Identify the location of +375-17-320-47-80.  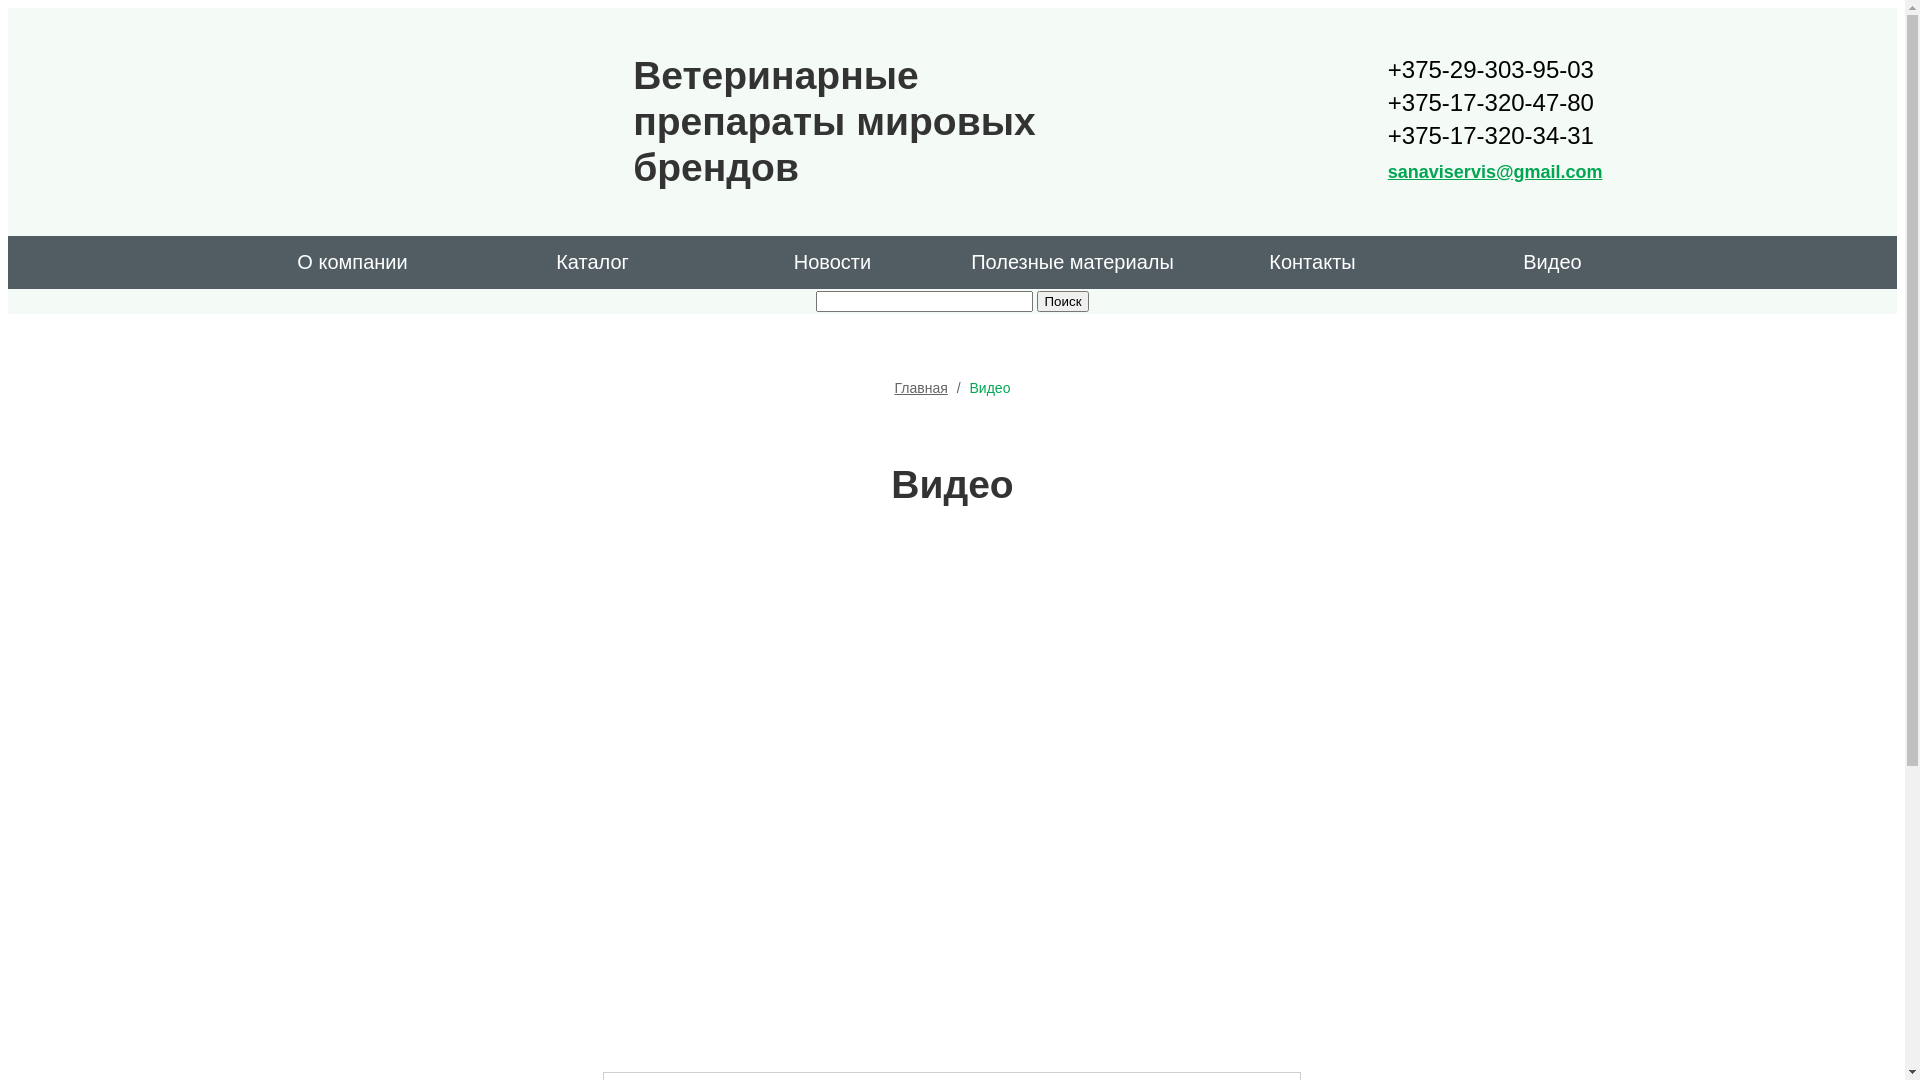
(1496, 102).